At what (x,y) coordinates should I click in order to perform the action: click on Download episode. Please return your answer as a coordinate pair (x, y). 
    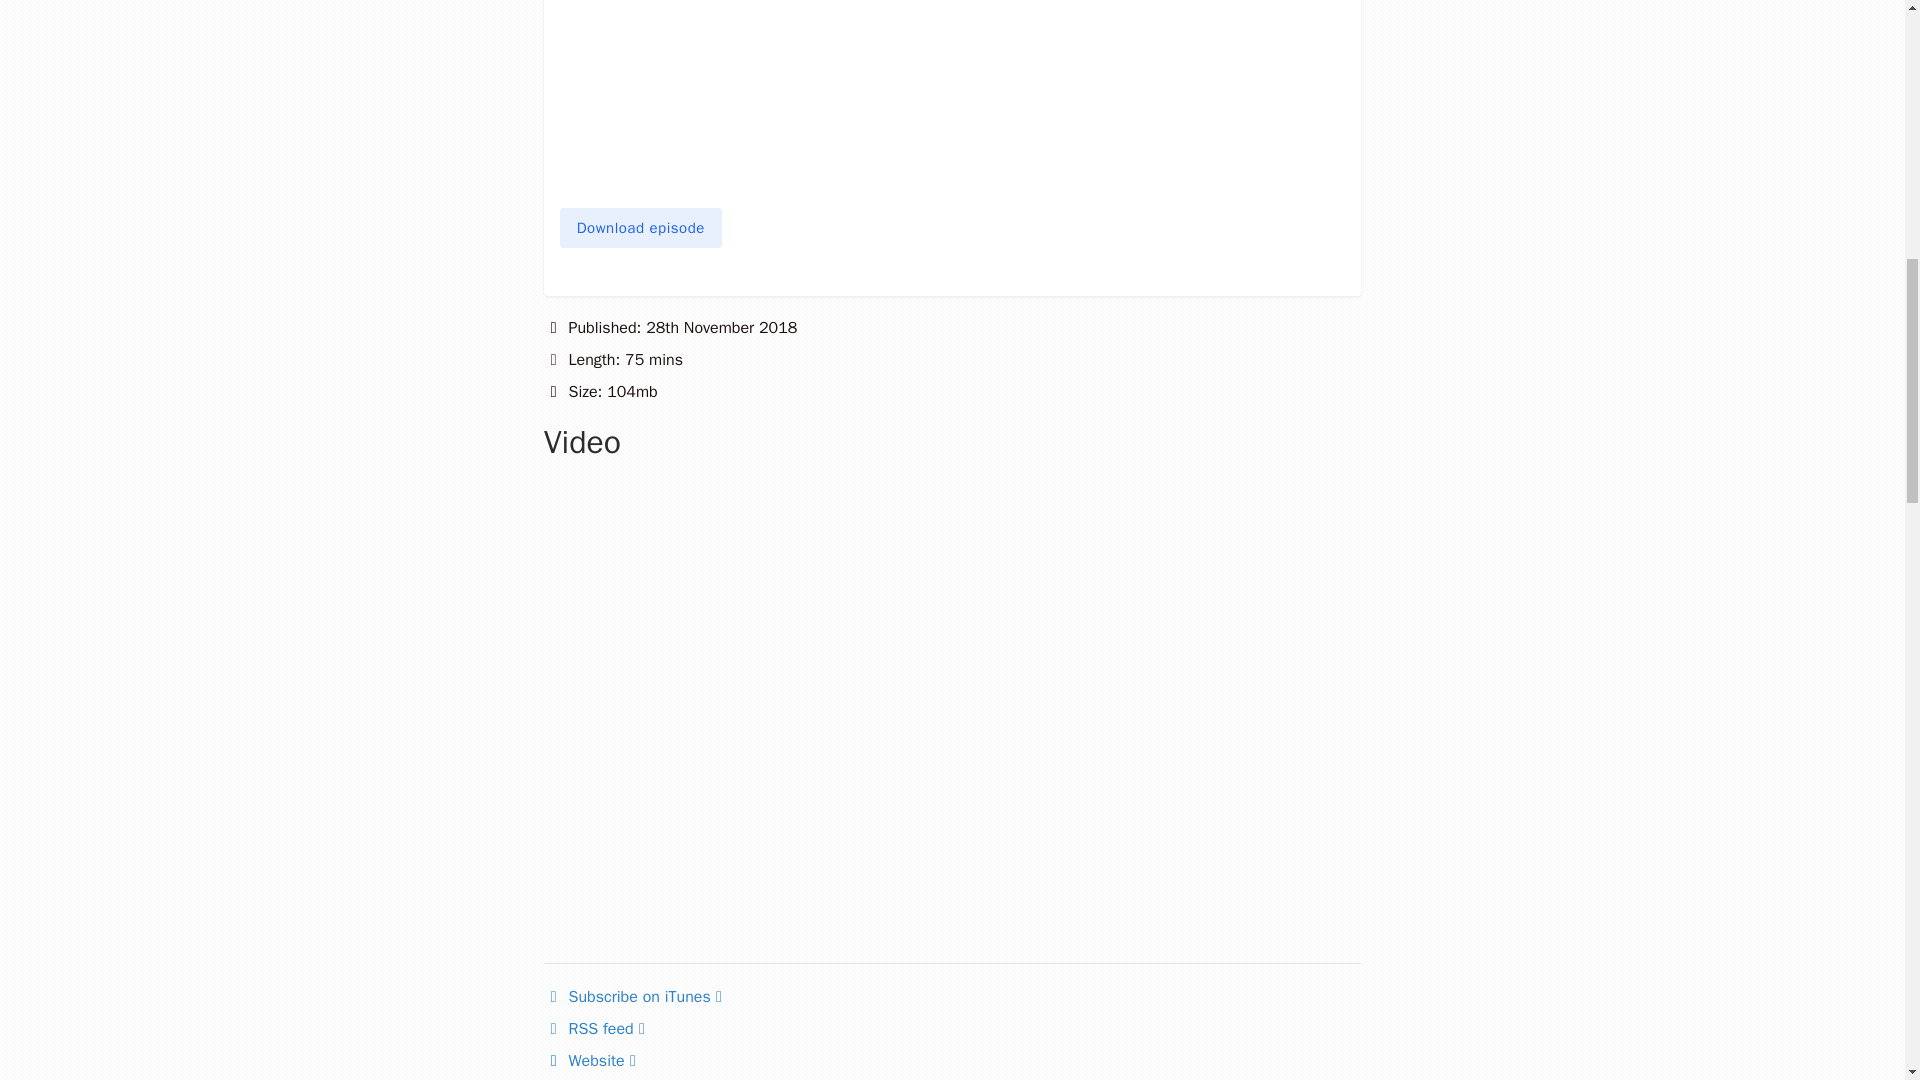
    Looking at the image, I should click on (640, 228).